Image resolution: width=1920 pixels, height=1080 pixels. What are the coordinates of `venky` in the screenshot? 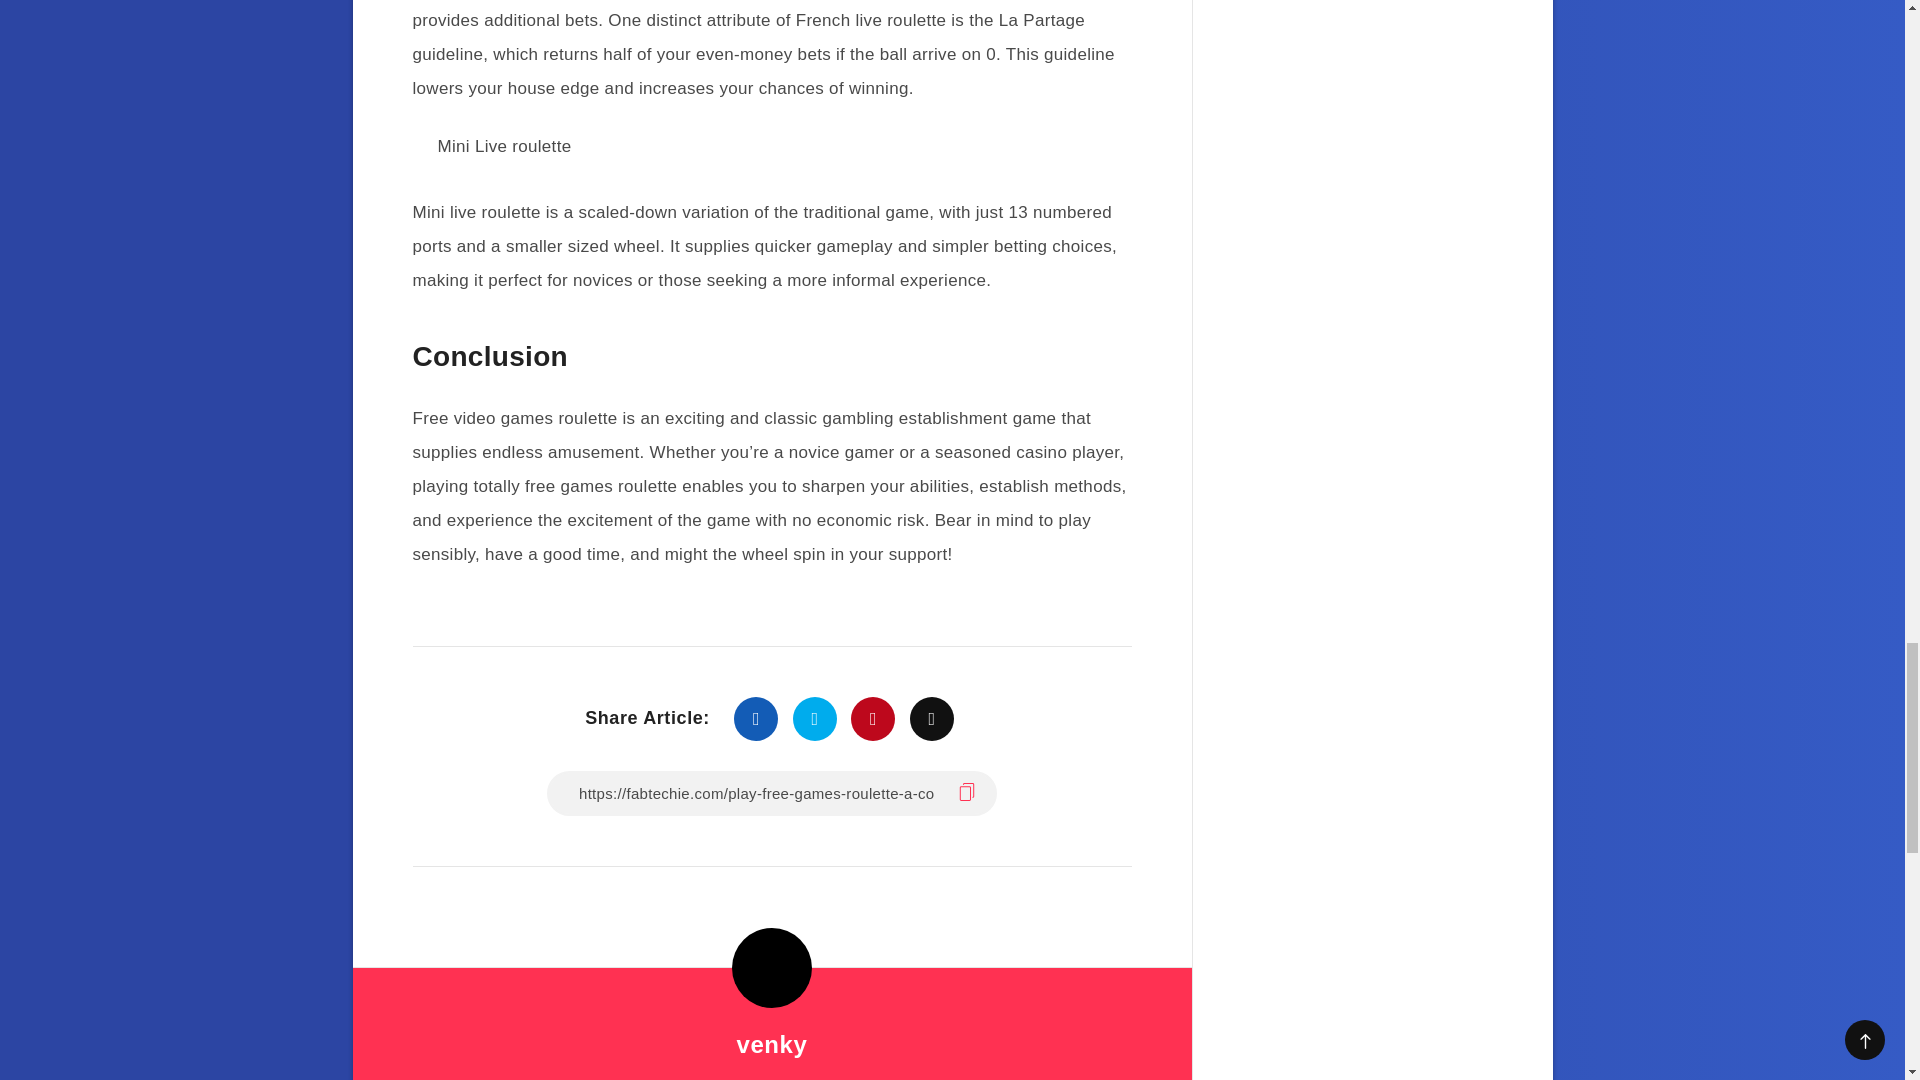 It's located at (770, 1045).